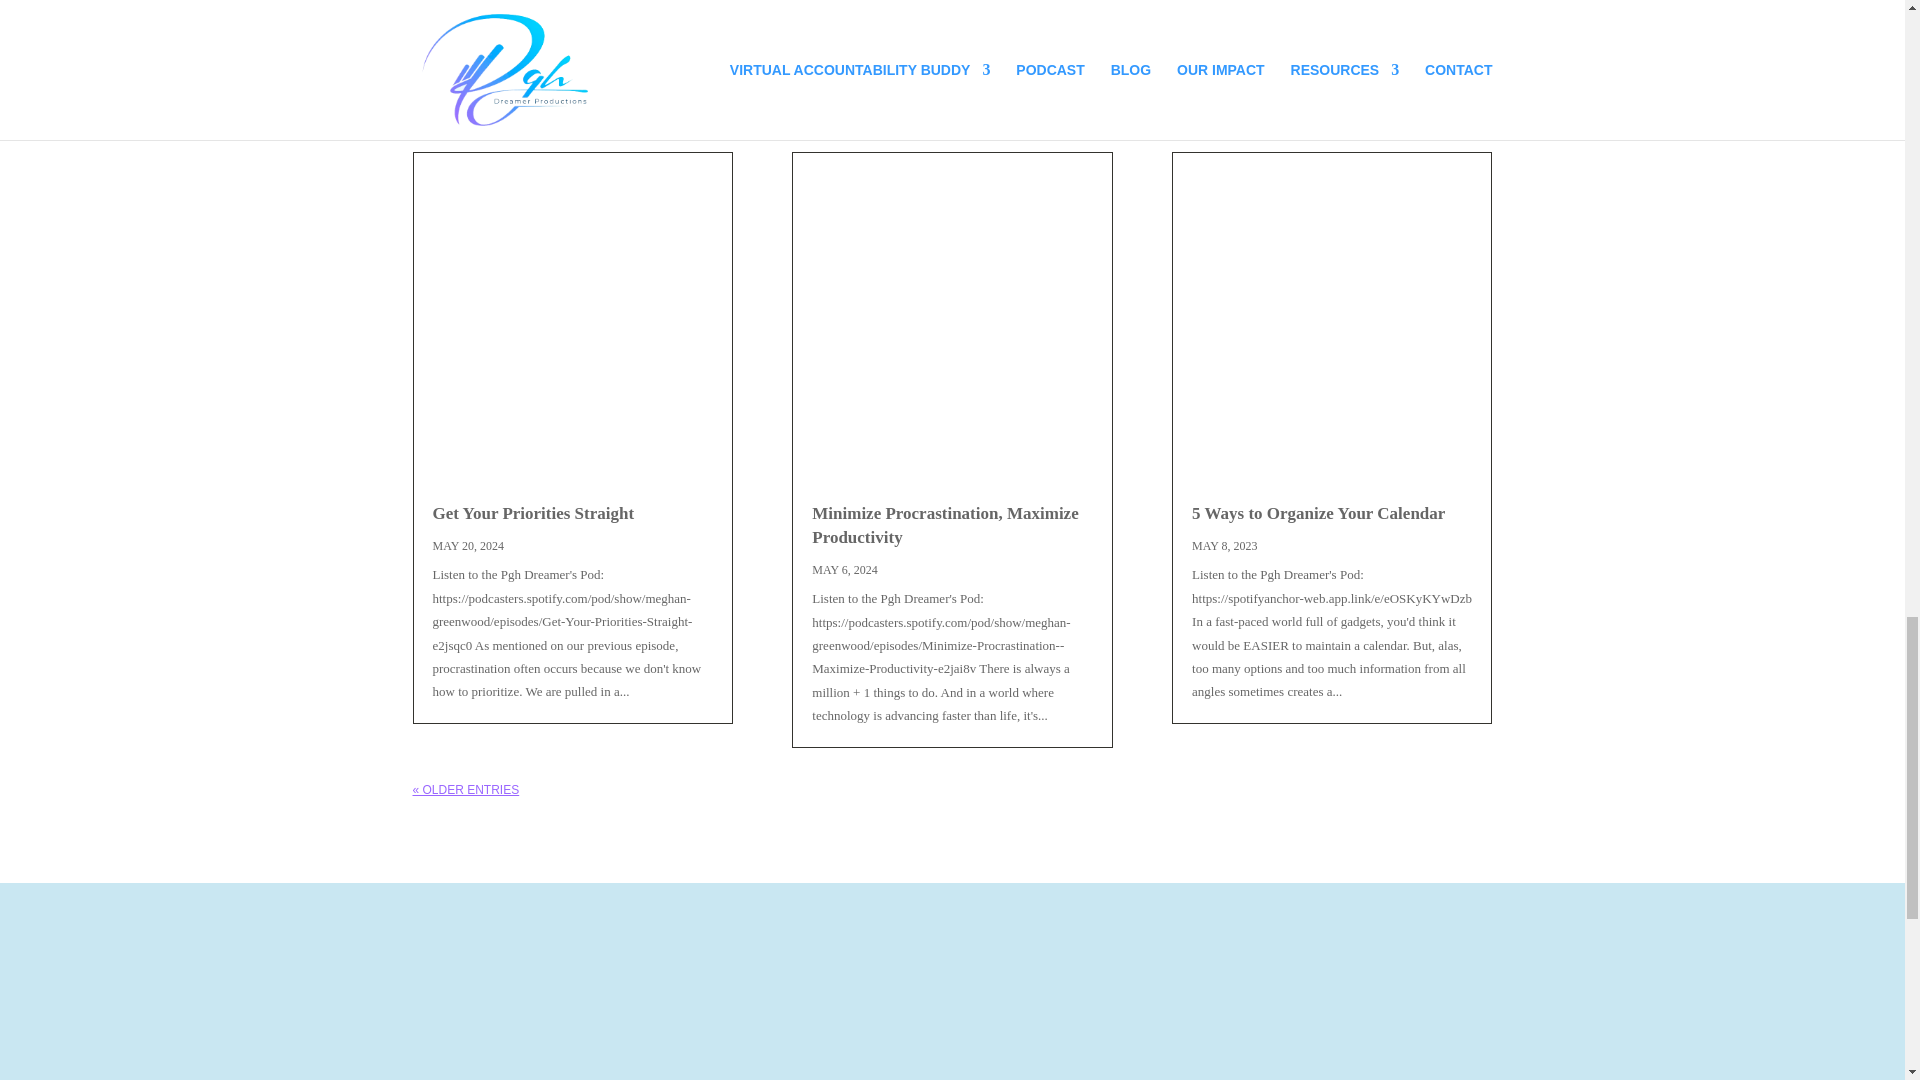 This screenshot has height=1080, width=1920. What do you see at coordinates (1318, 513) in the screenshot?
I see `5 Ways to Organize Your Calendar` at bounding box center [1318, 513].